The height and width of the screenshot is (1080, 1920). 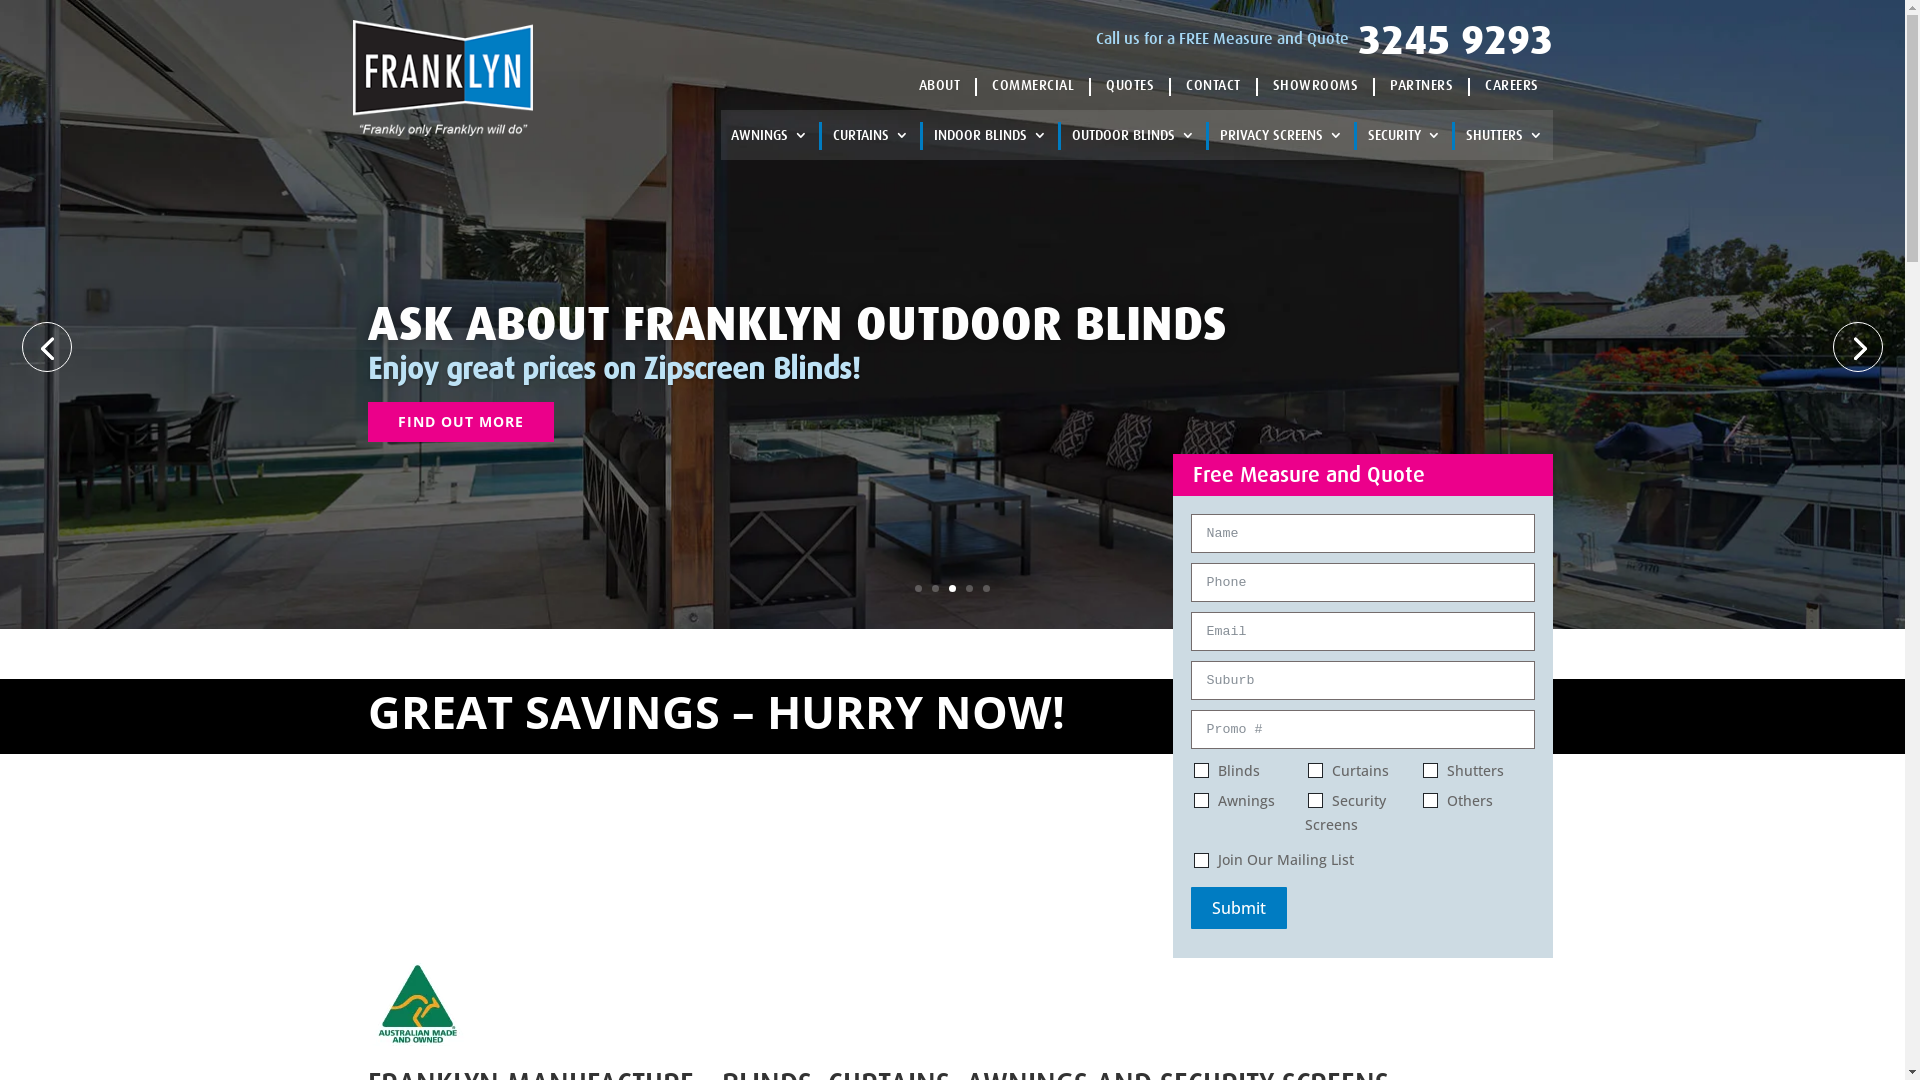 I want to click on FIND OUT MORE, so click(x=461, y=422).